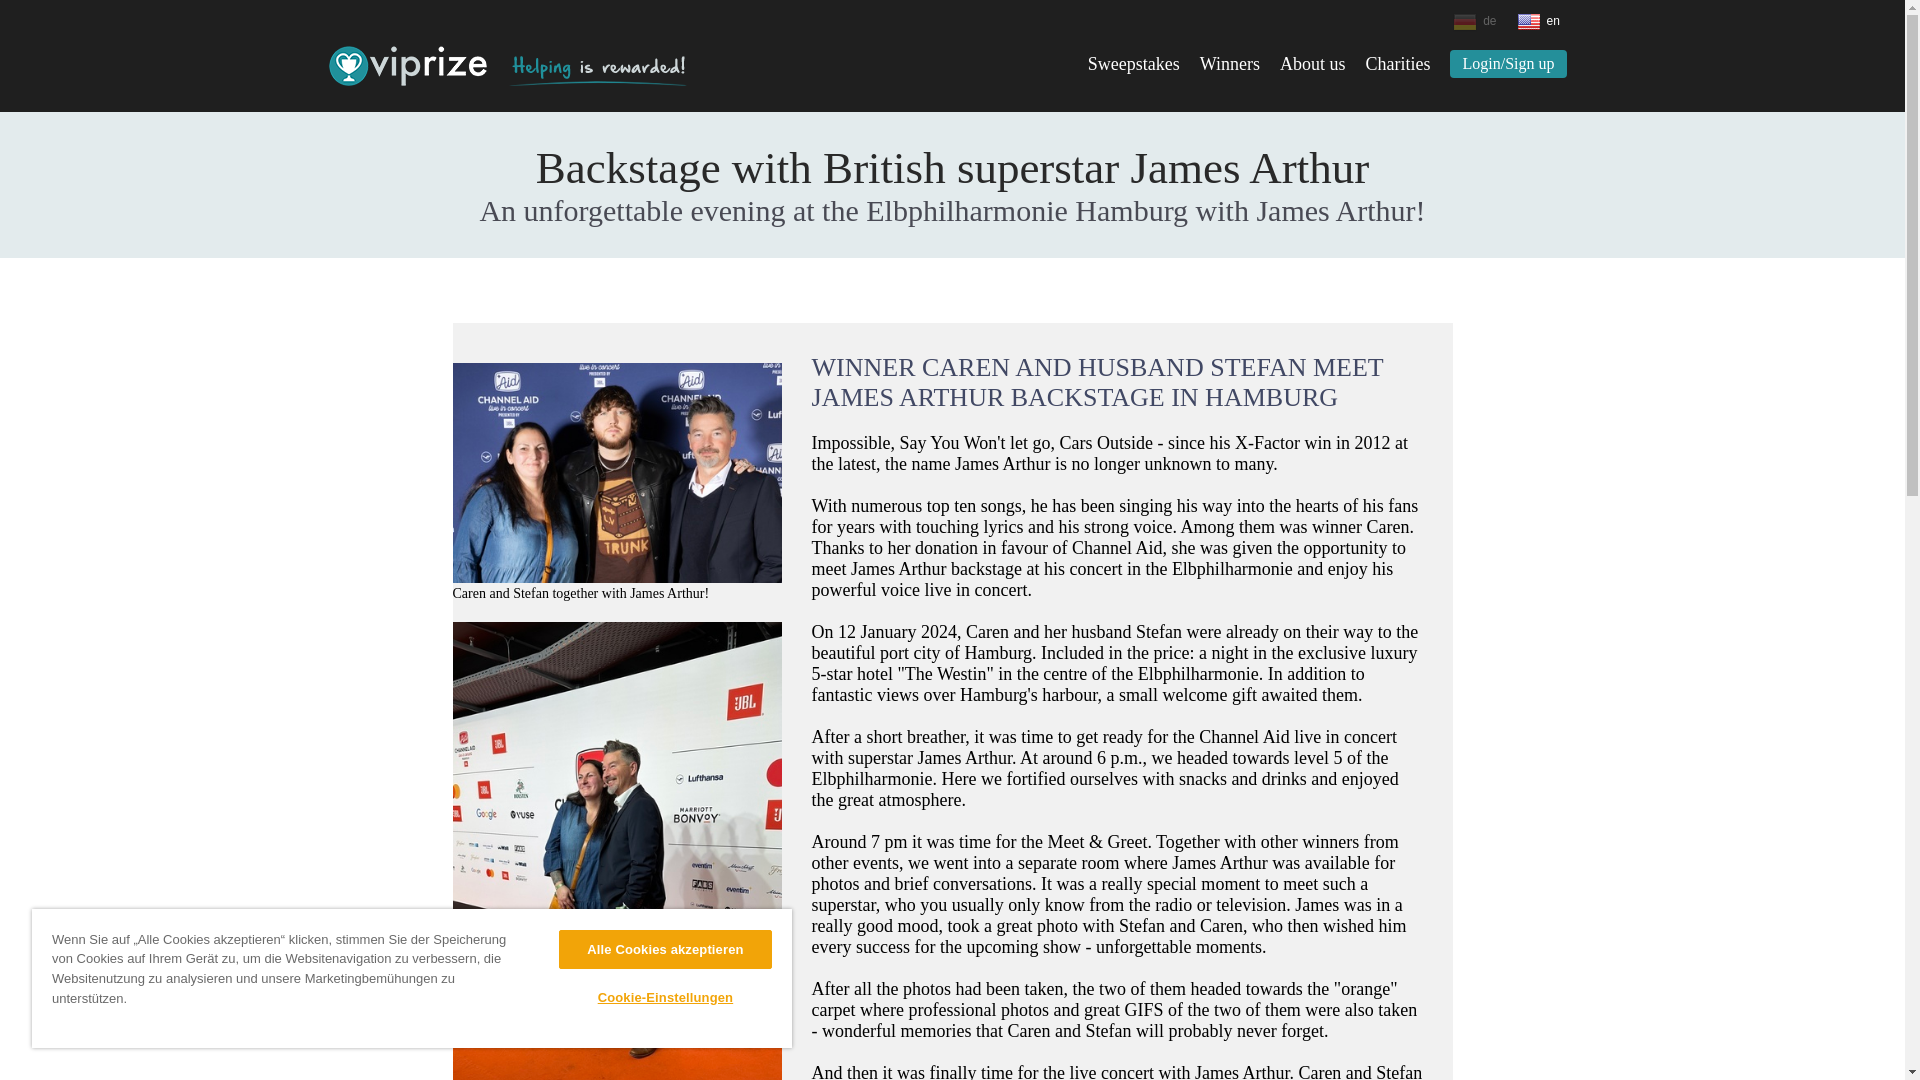 The image size is (1920, 1080). I want to click on Winners, so click(1230, 64).